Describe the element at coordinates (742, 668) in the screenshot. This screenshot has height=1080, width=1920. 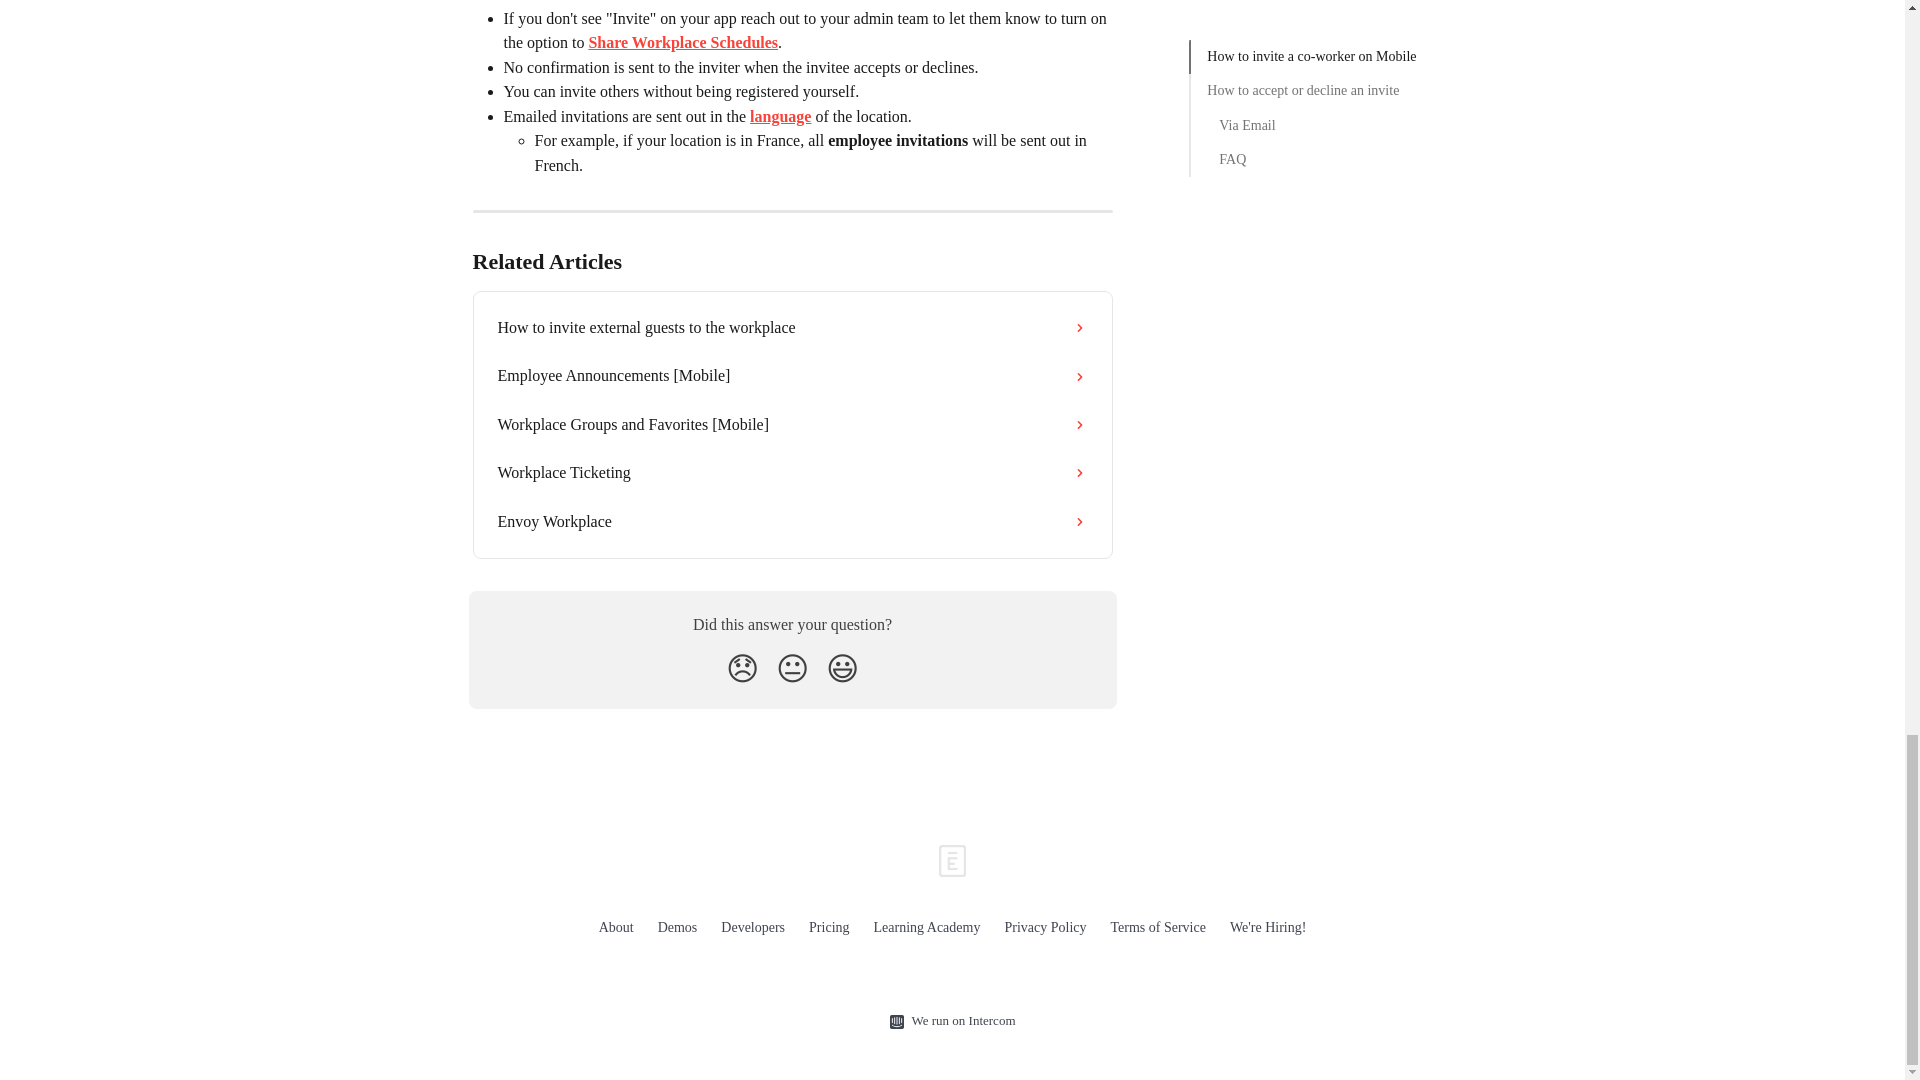
I see `Disappointed` at that location.